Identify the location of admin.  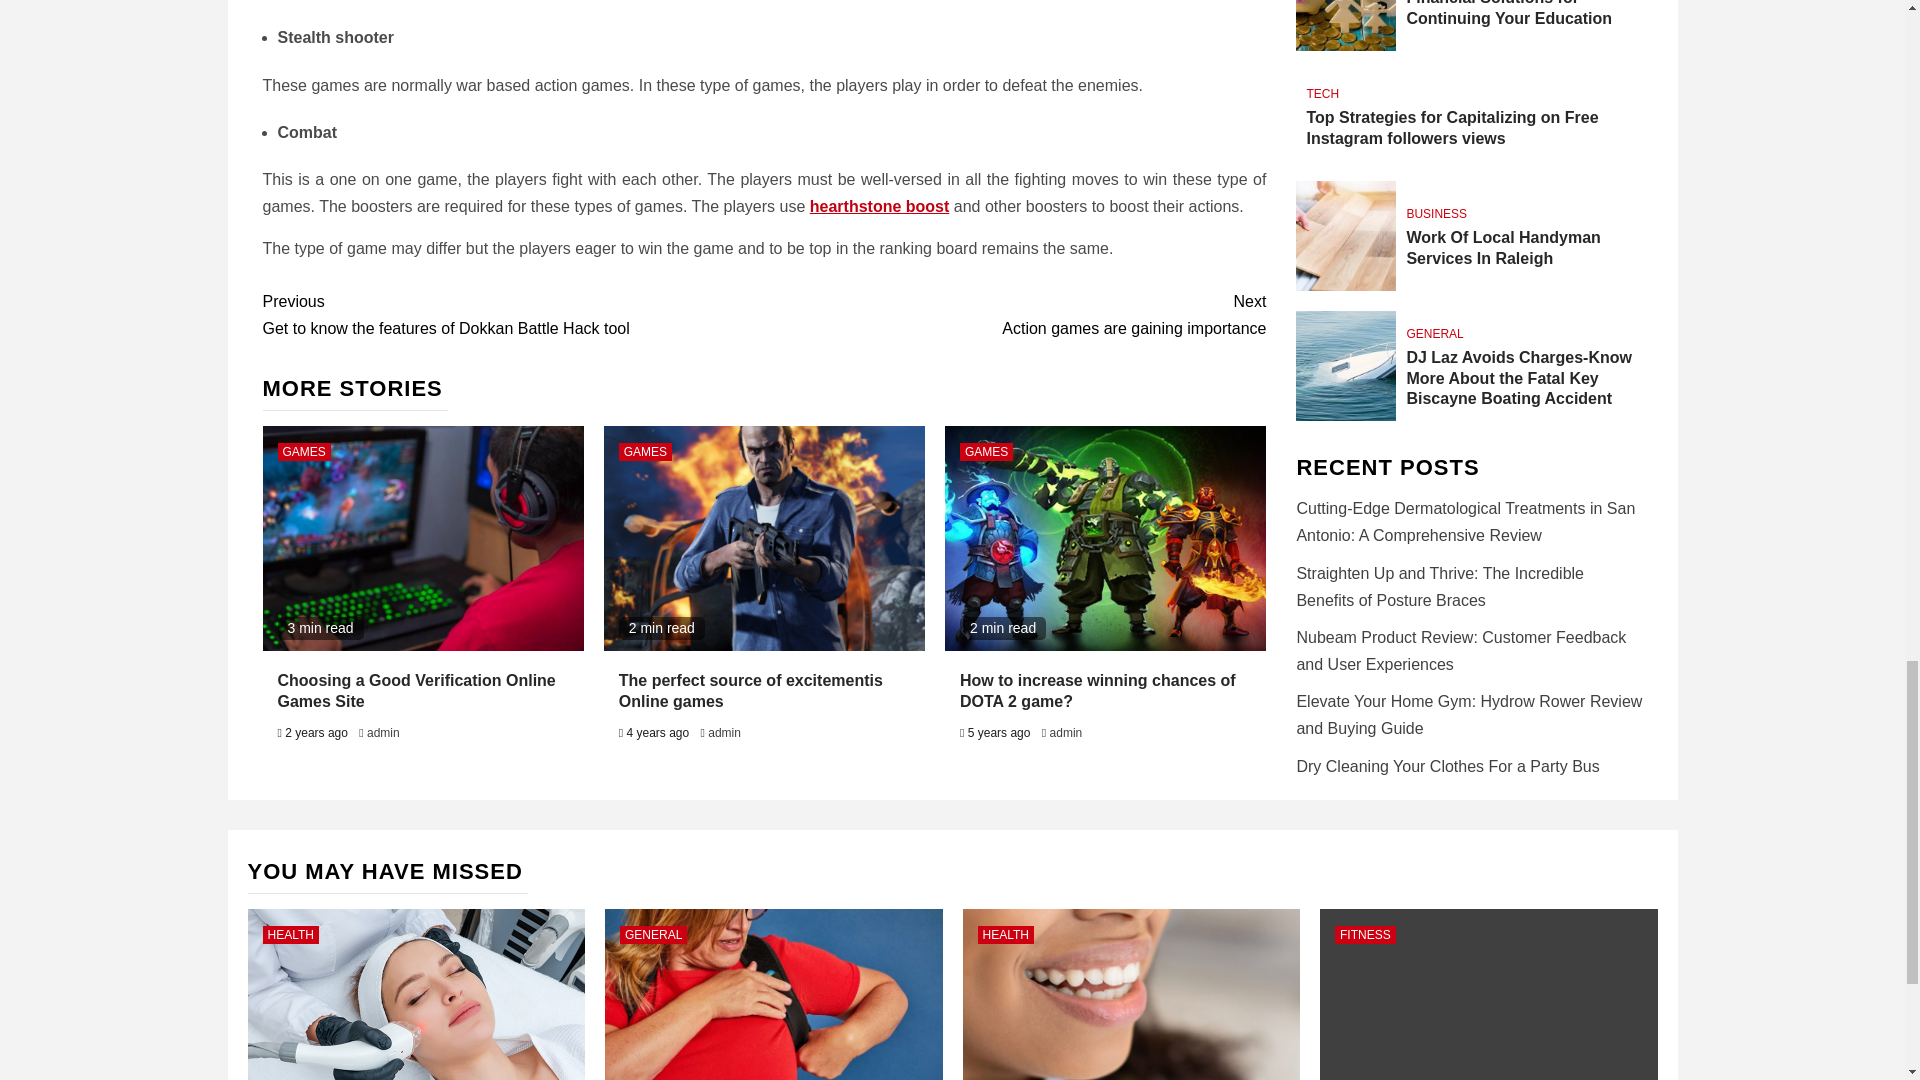
(724, 732).